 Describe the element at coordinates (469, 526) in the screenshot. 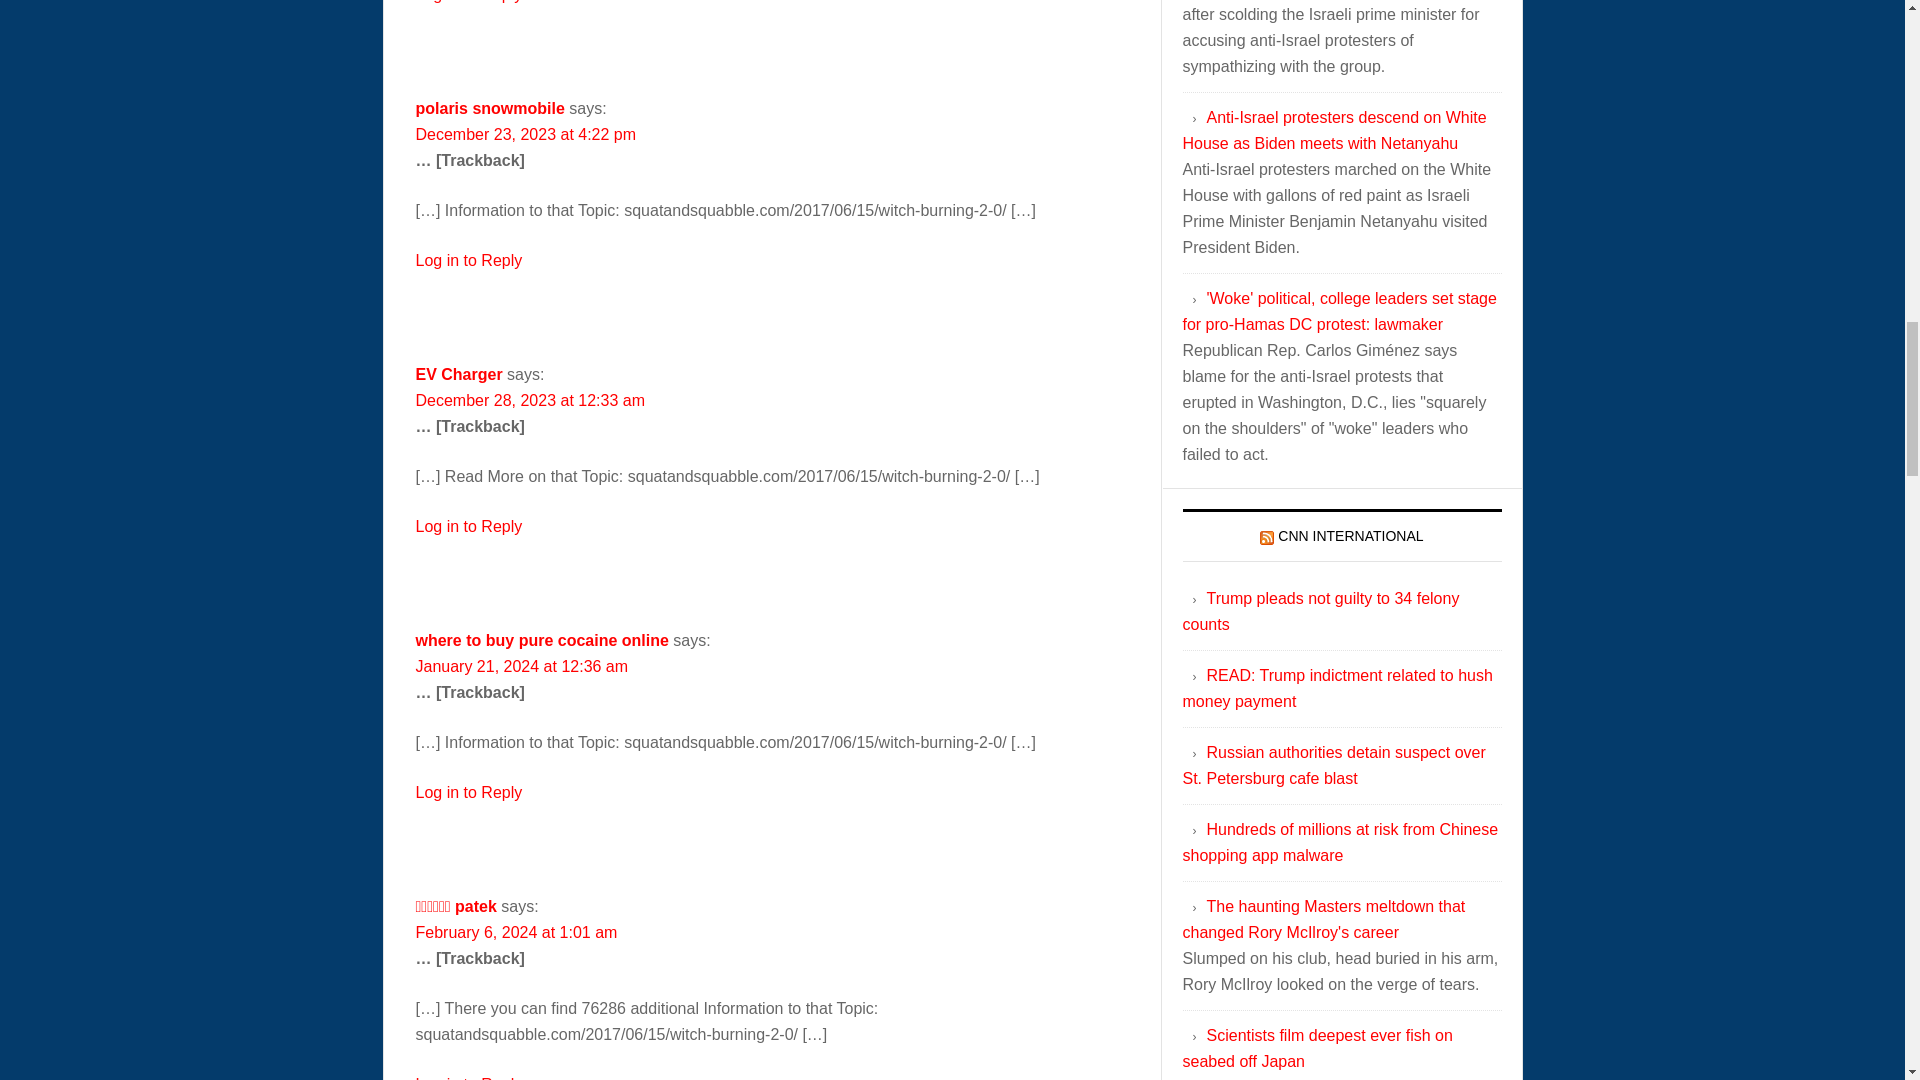

I see `Log in to Reply` at that location.